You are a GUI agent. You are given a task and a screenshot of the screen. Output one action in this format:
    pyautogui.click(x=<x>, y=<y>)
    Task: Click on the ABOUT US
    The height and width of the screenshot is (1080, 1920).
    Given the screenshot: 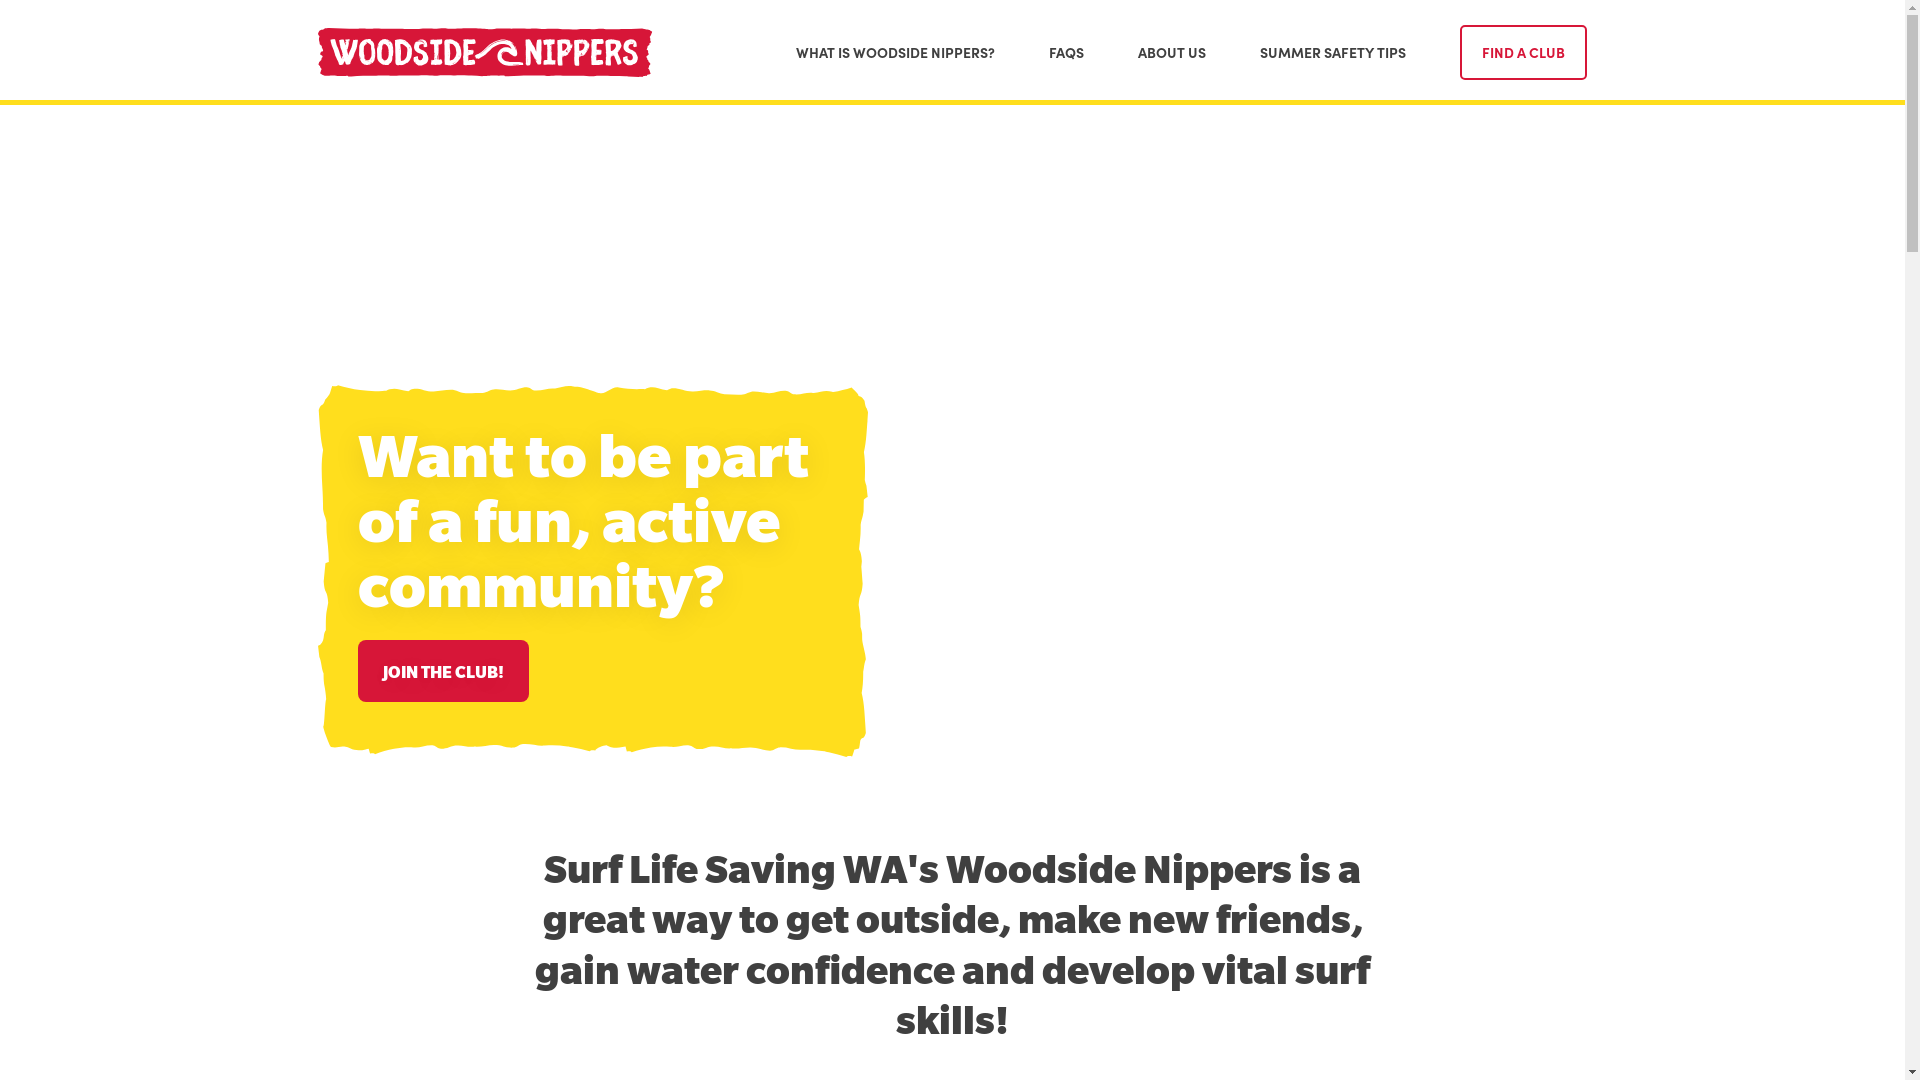 What is the action you would take?
    pyautogui.click(x=1172, y=52)
    